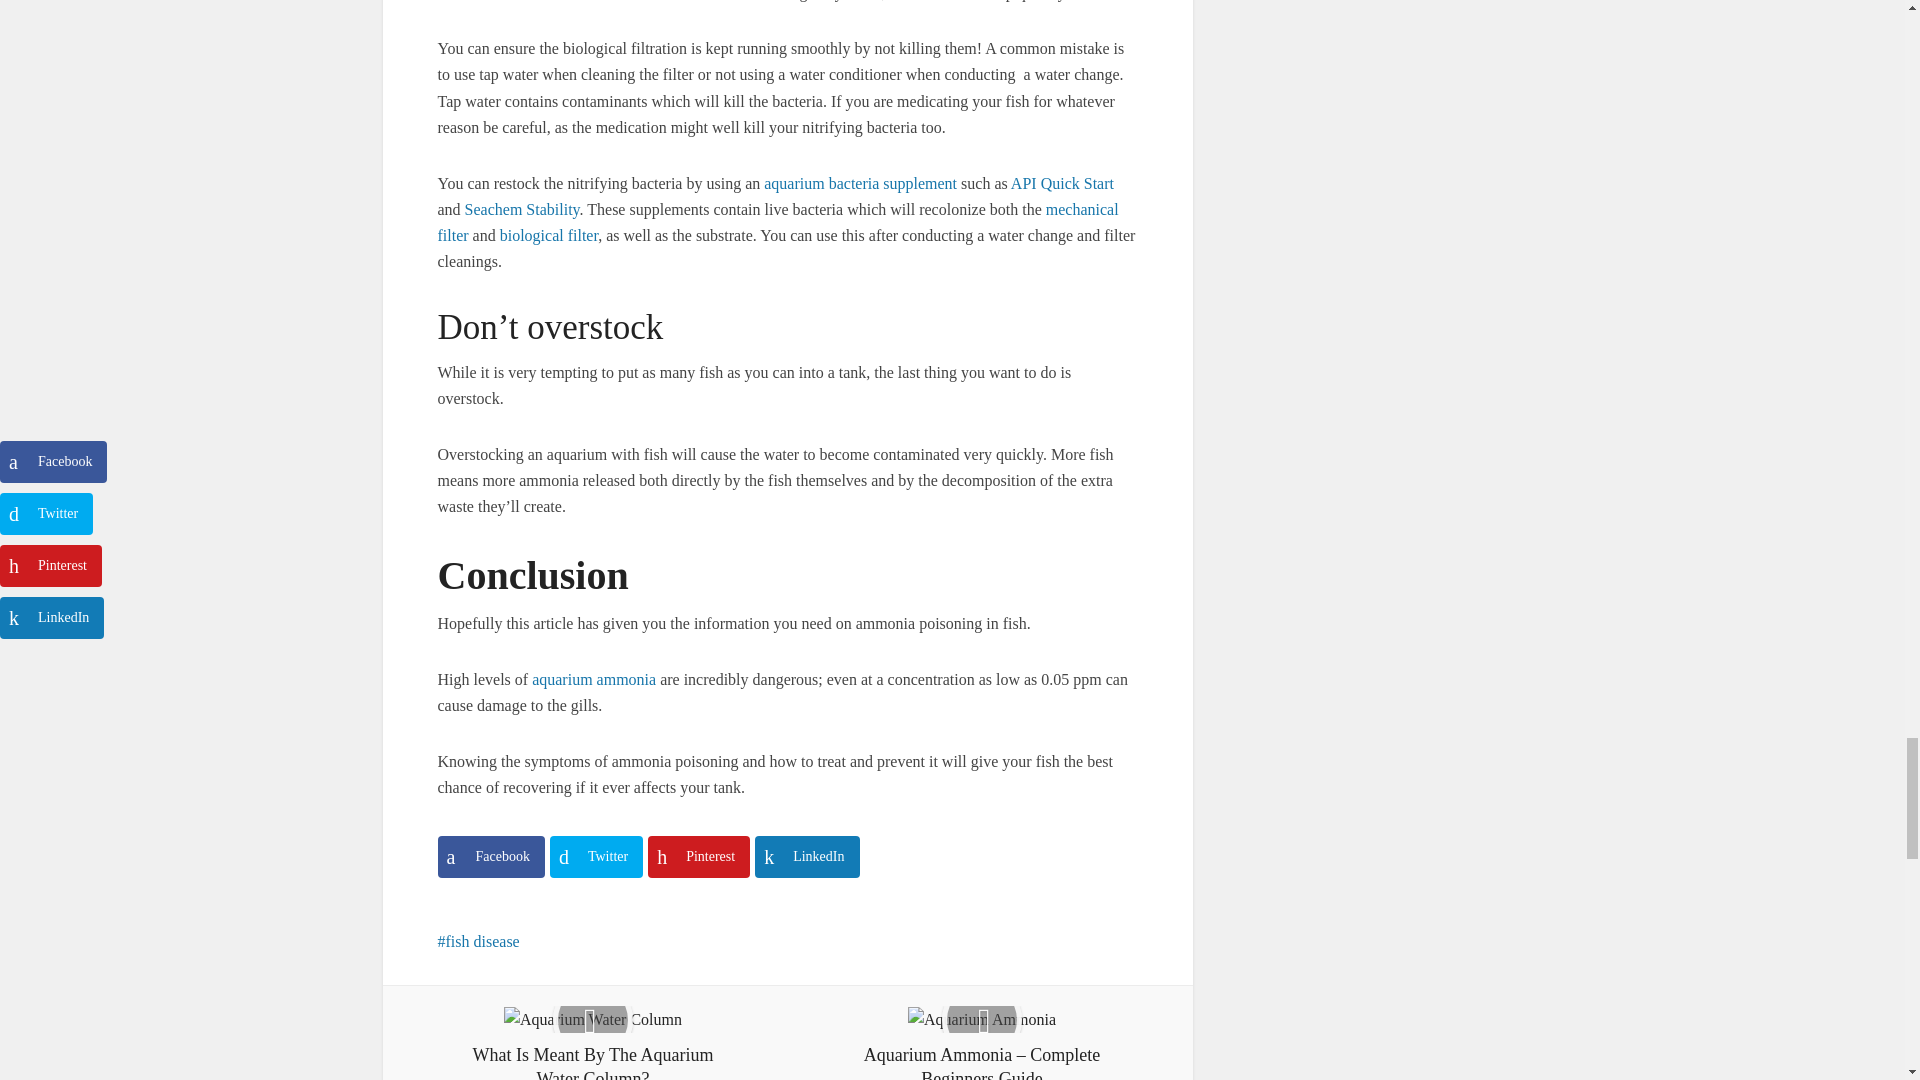 This screenshot has height=1080, width=1920. Describe the element at coordinates (491, 856) in the screenshot. I see `Share on Facebook` at that location.